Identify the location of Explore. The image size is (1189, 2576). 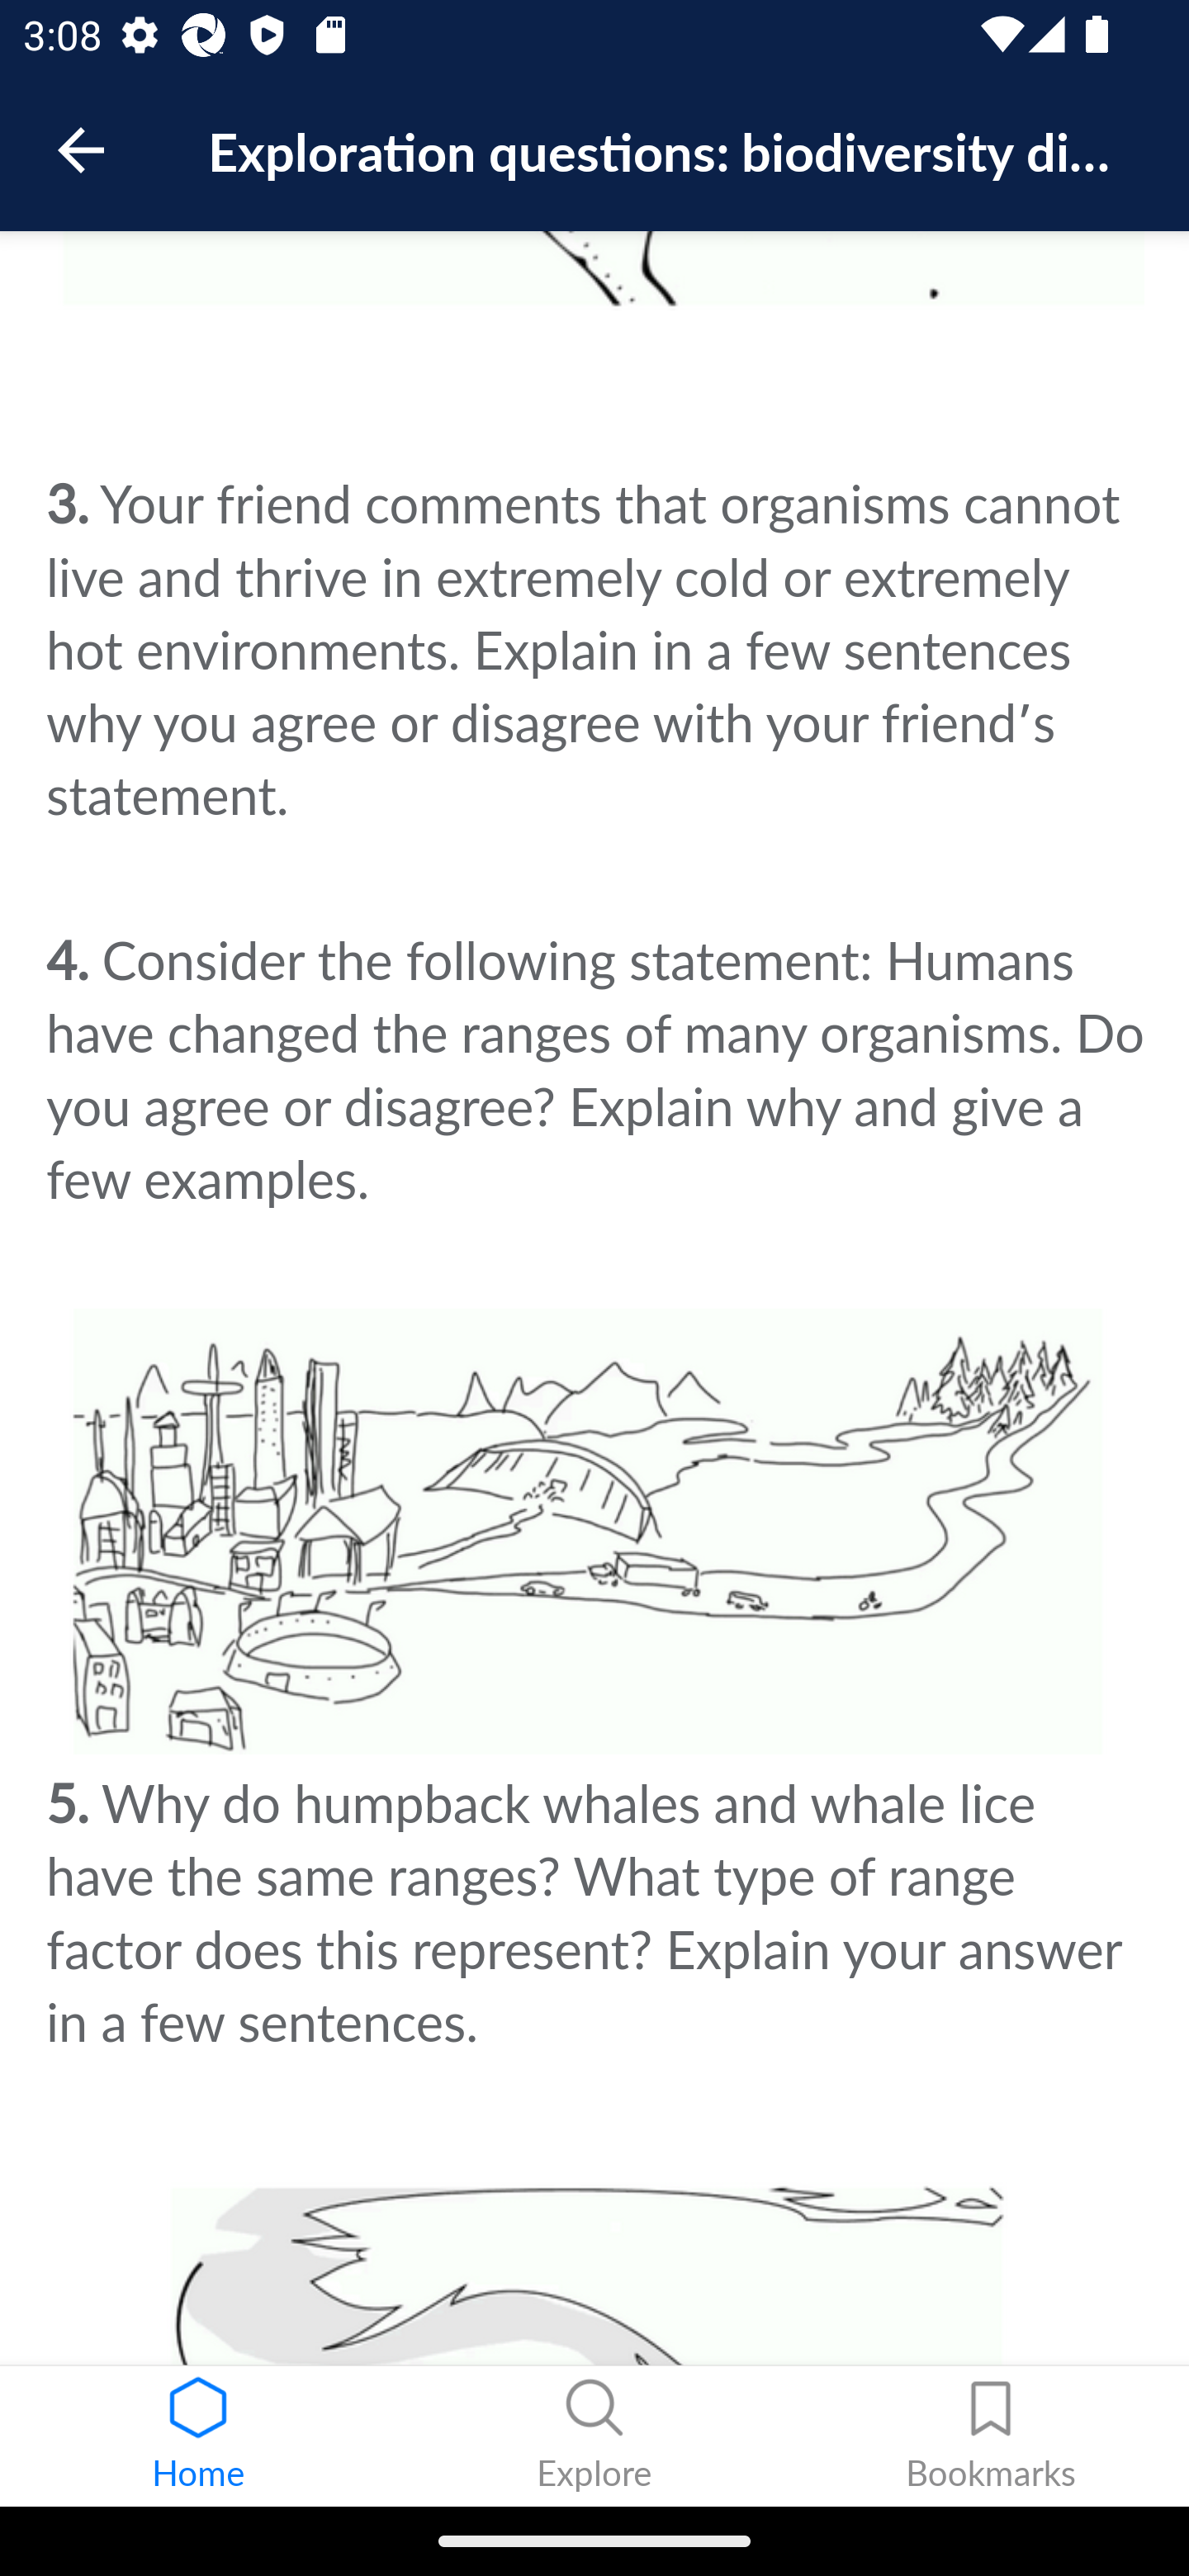
(594, 2436).